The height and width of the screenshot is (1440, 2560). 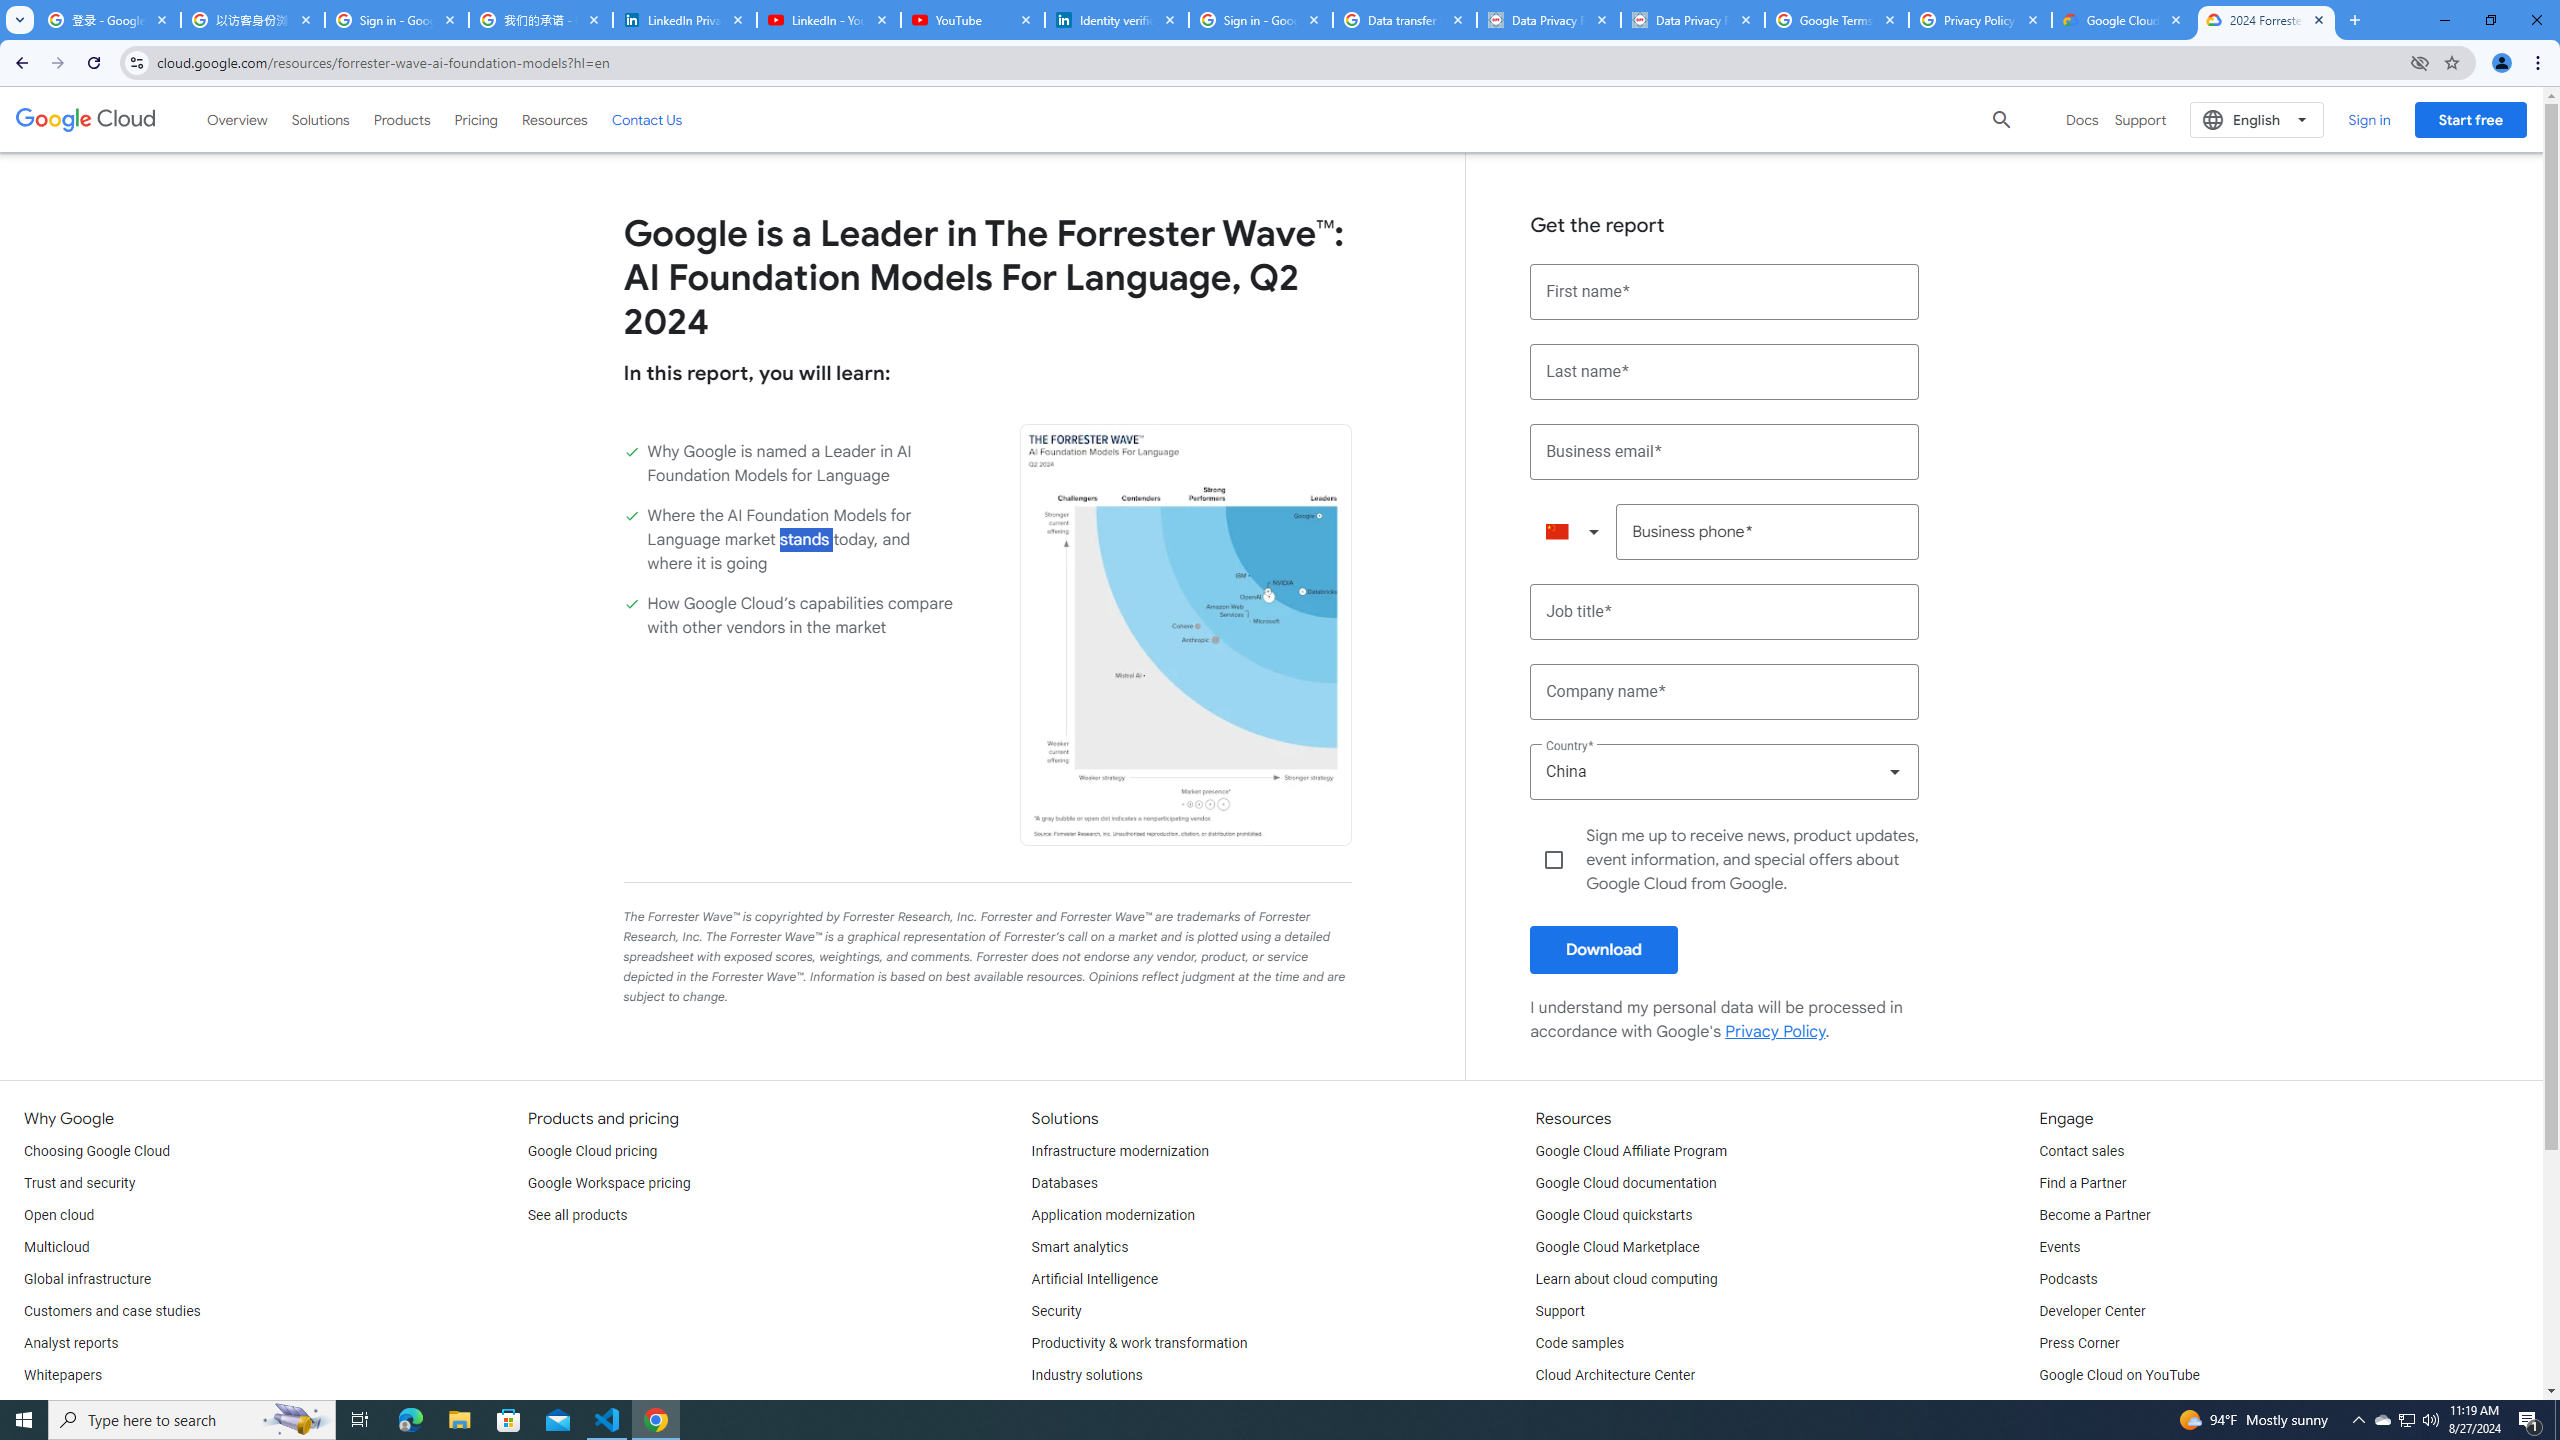 What do you see at coordinates (56, 1248) in the screenshot?
I see `Multicloud` at bounding box center [56, 1248].